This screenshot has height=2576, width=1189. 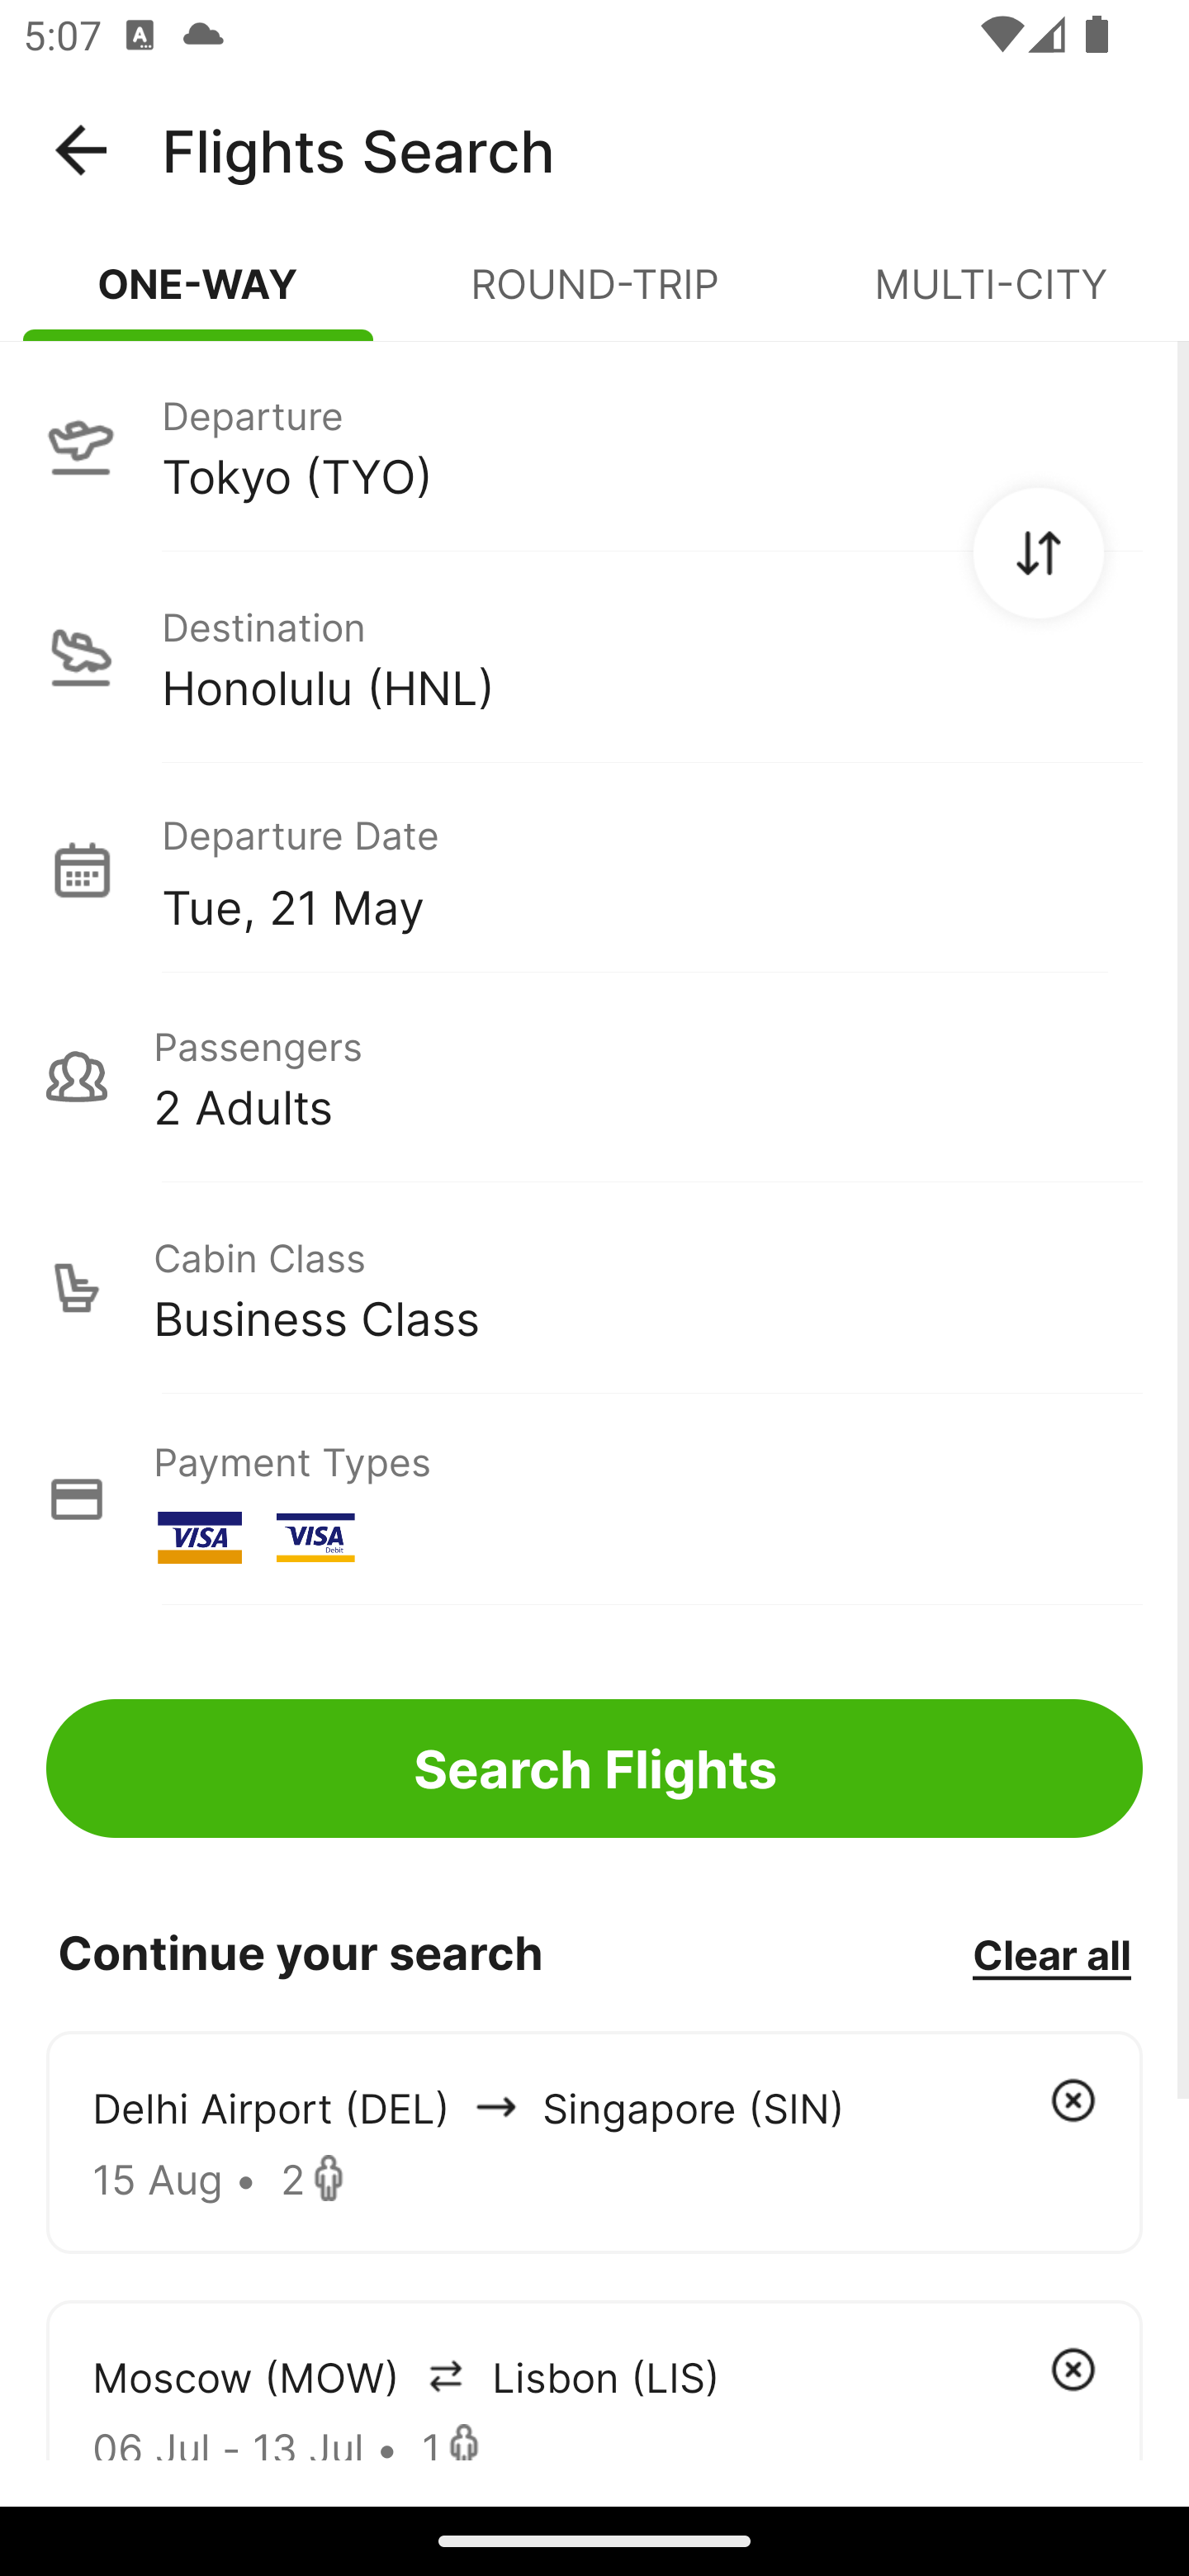 I want to click on Clear all, so click(x=1051, y=1953).